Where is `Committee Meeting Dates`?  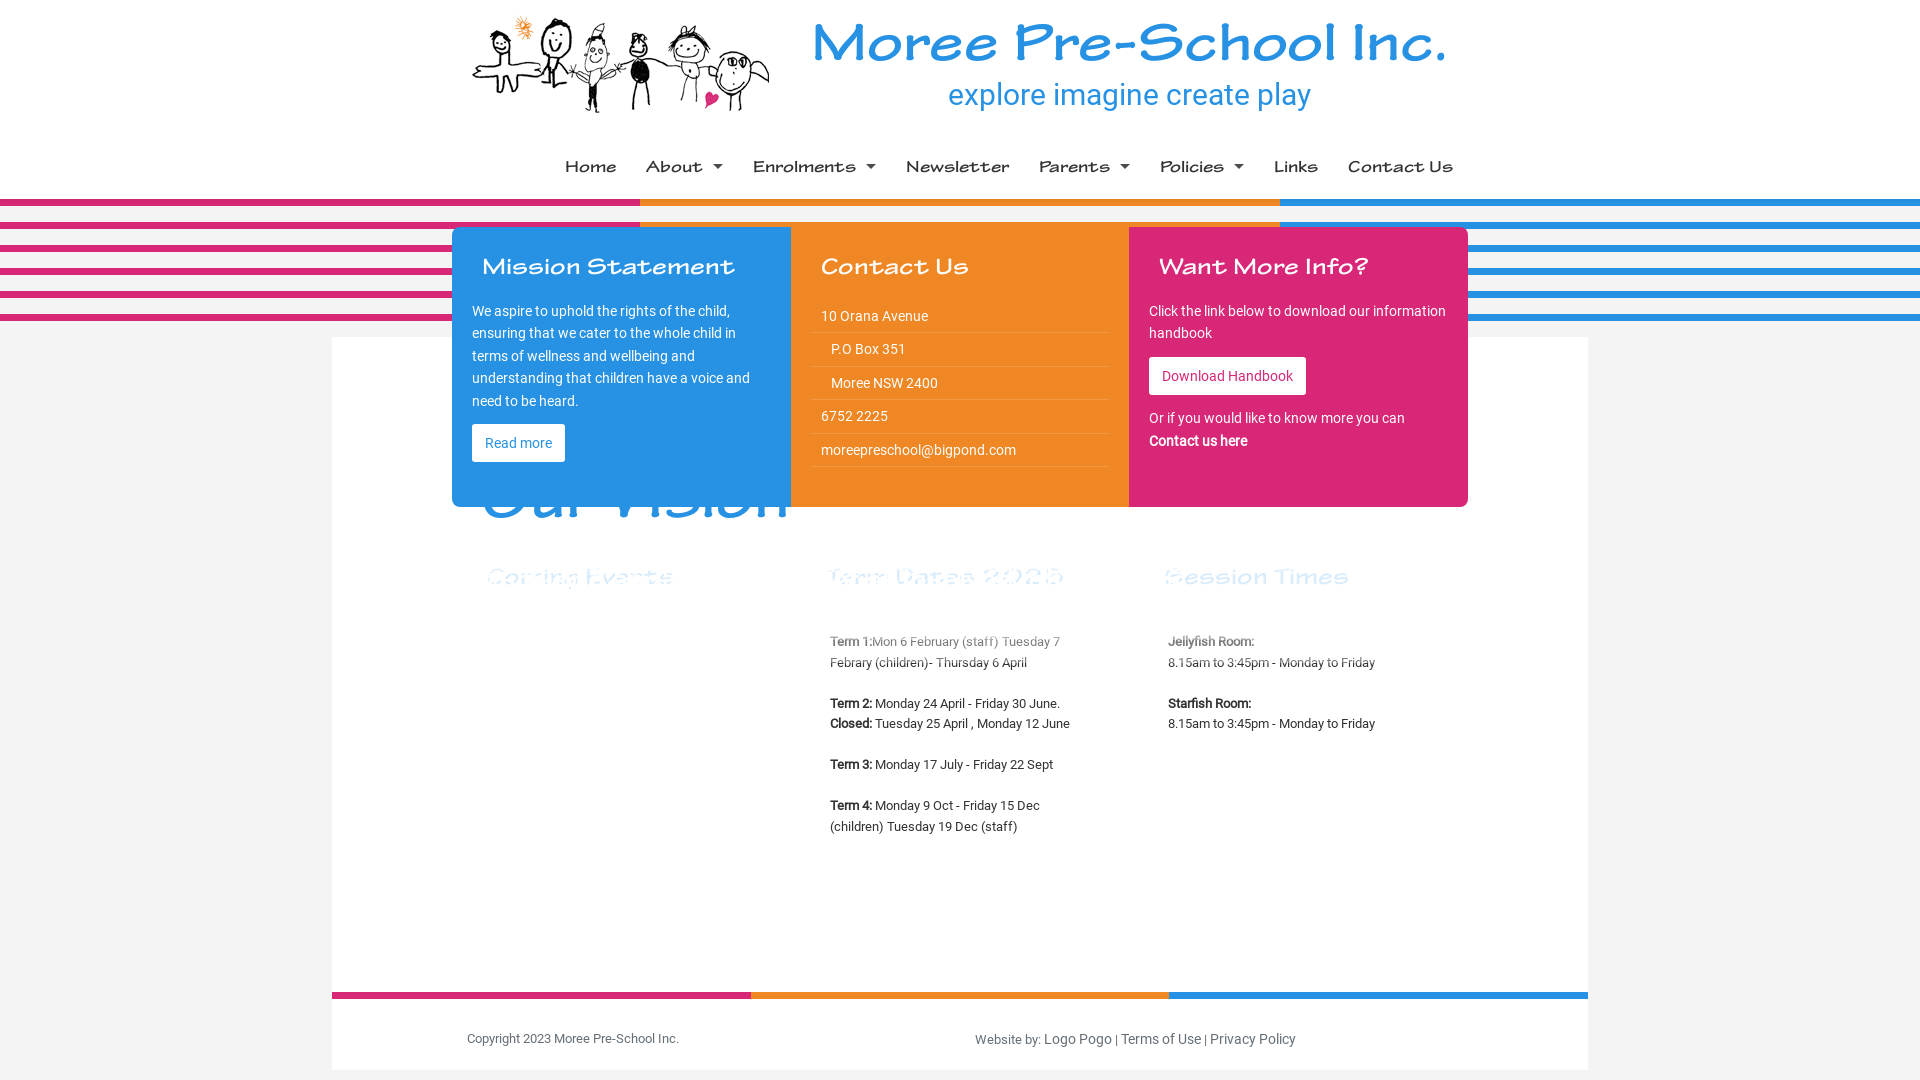
Committee Meeting Dates is located at coordinates (1084, 256).